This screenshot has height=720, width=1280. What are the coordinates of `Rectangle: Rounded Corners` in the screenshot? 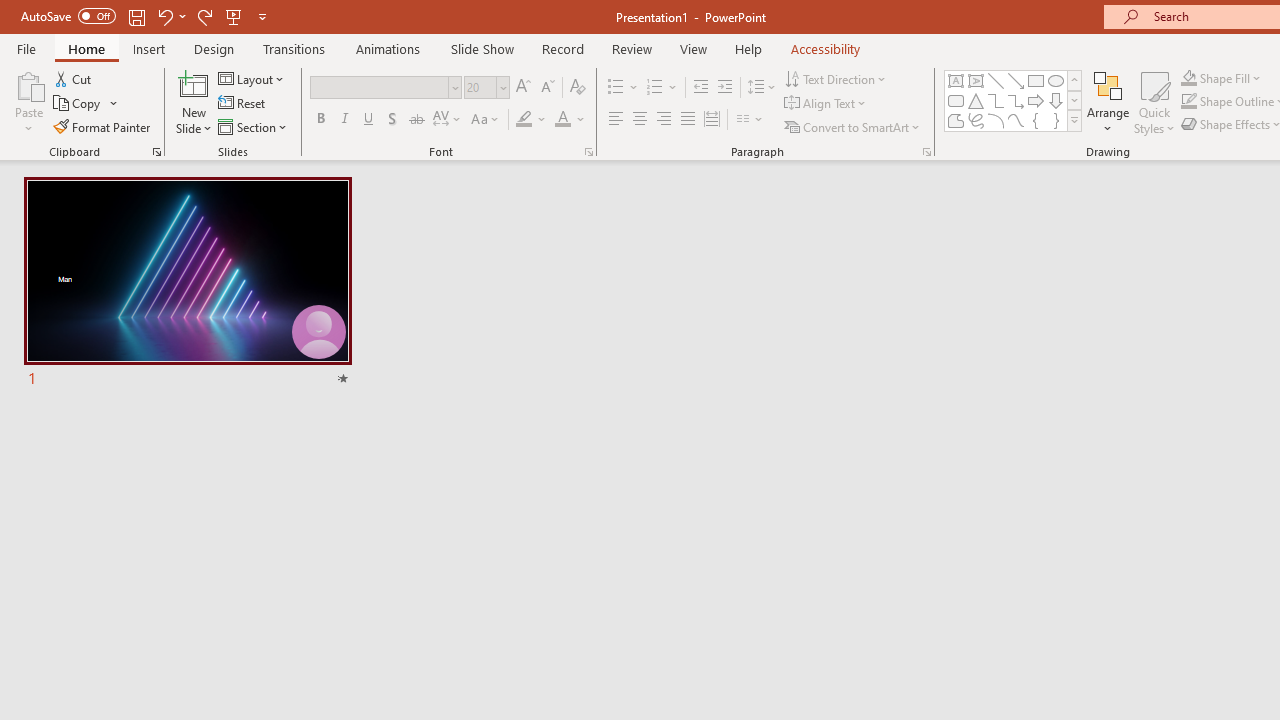 It's located at (956, 100).